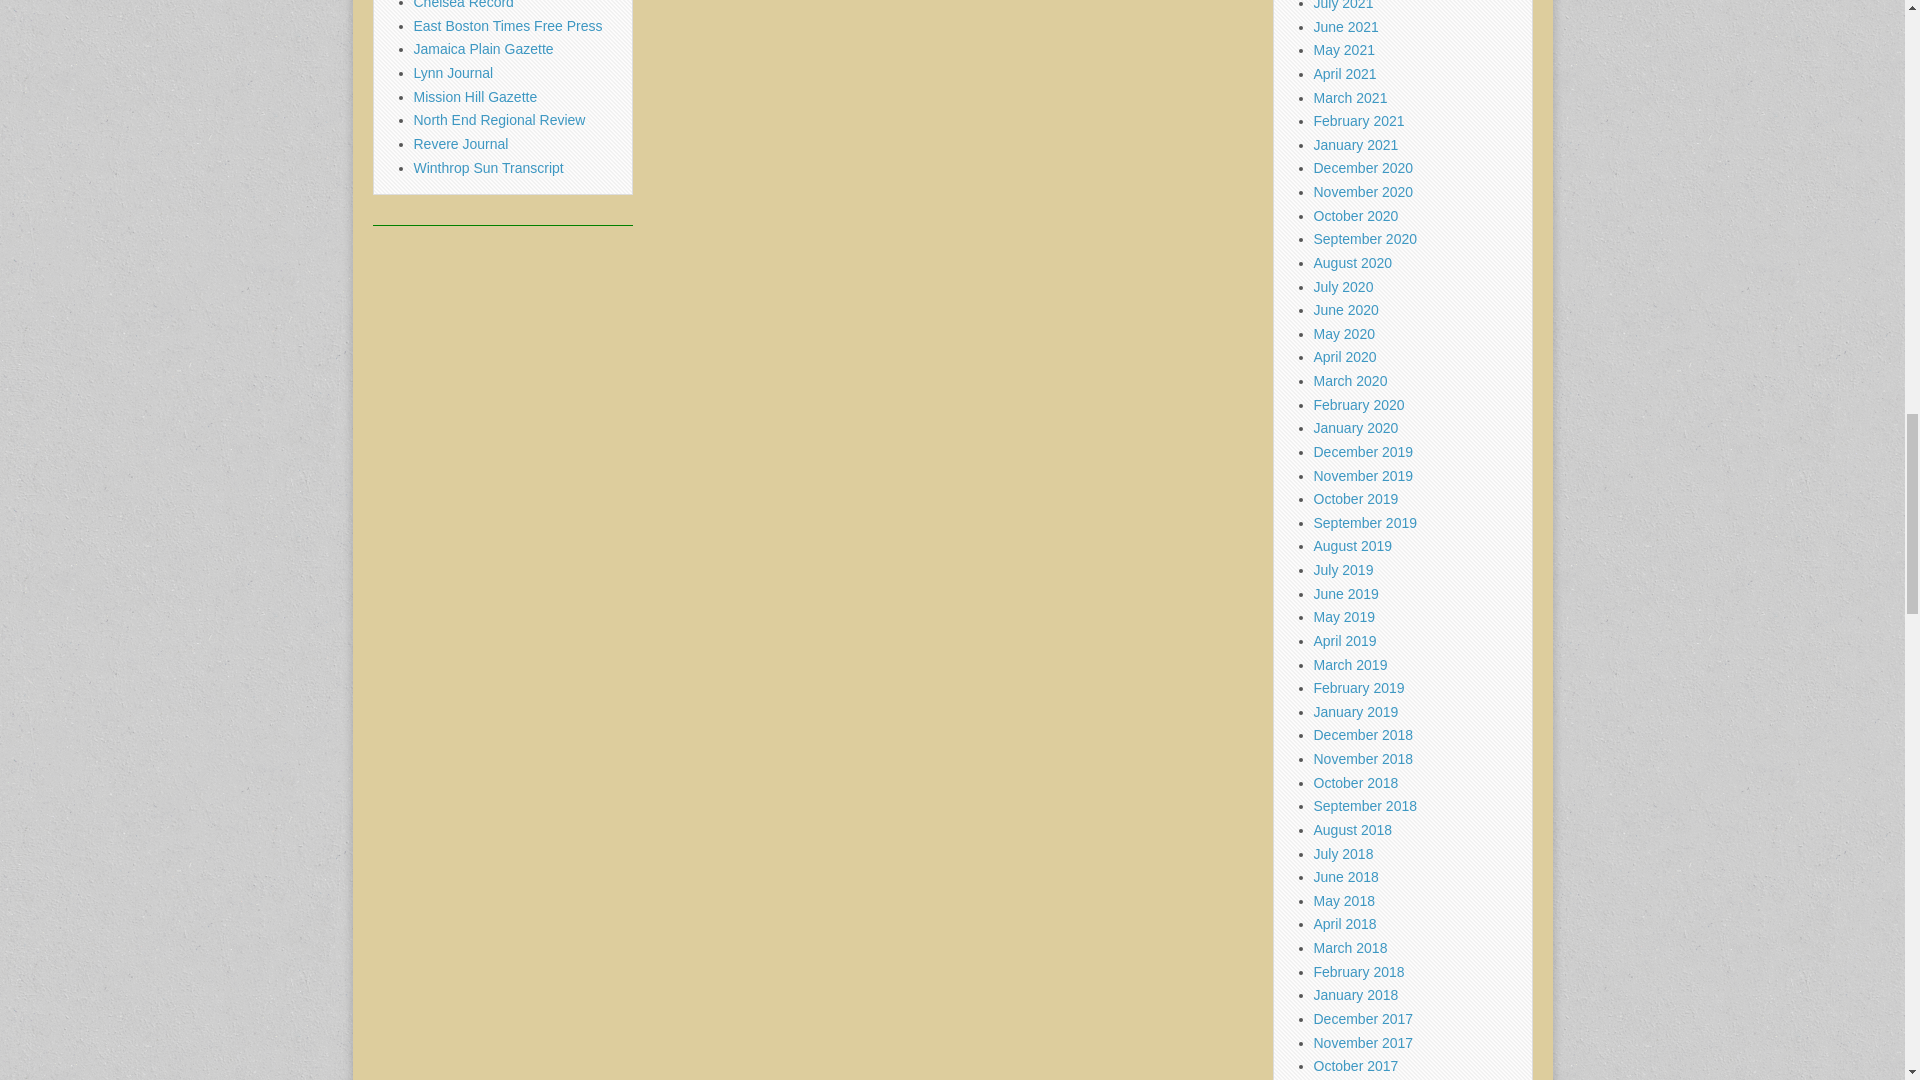  What do you see at coordinates (508, 26) in the screenshot?
I see `East Boston Times Free Press` at bounding box center [508, 26].